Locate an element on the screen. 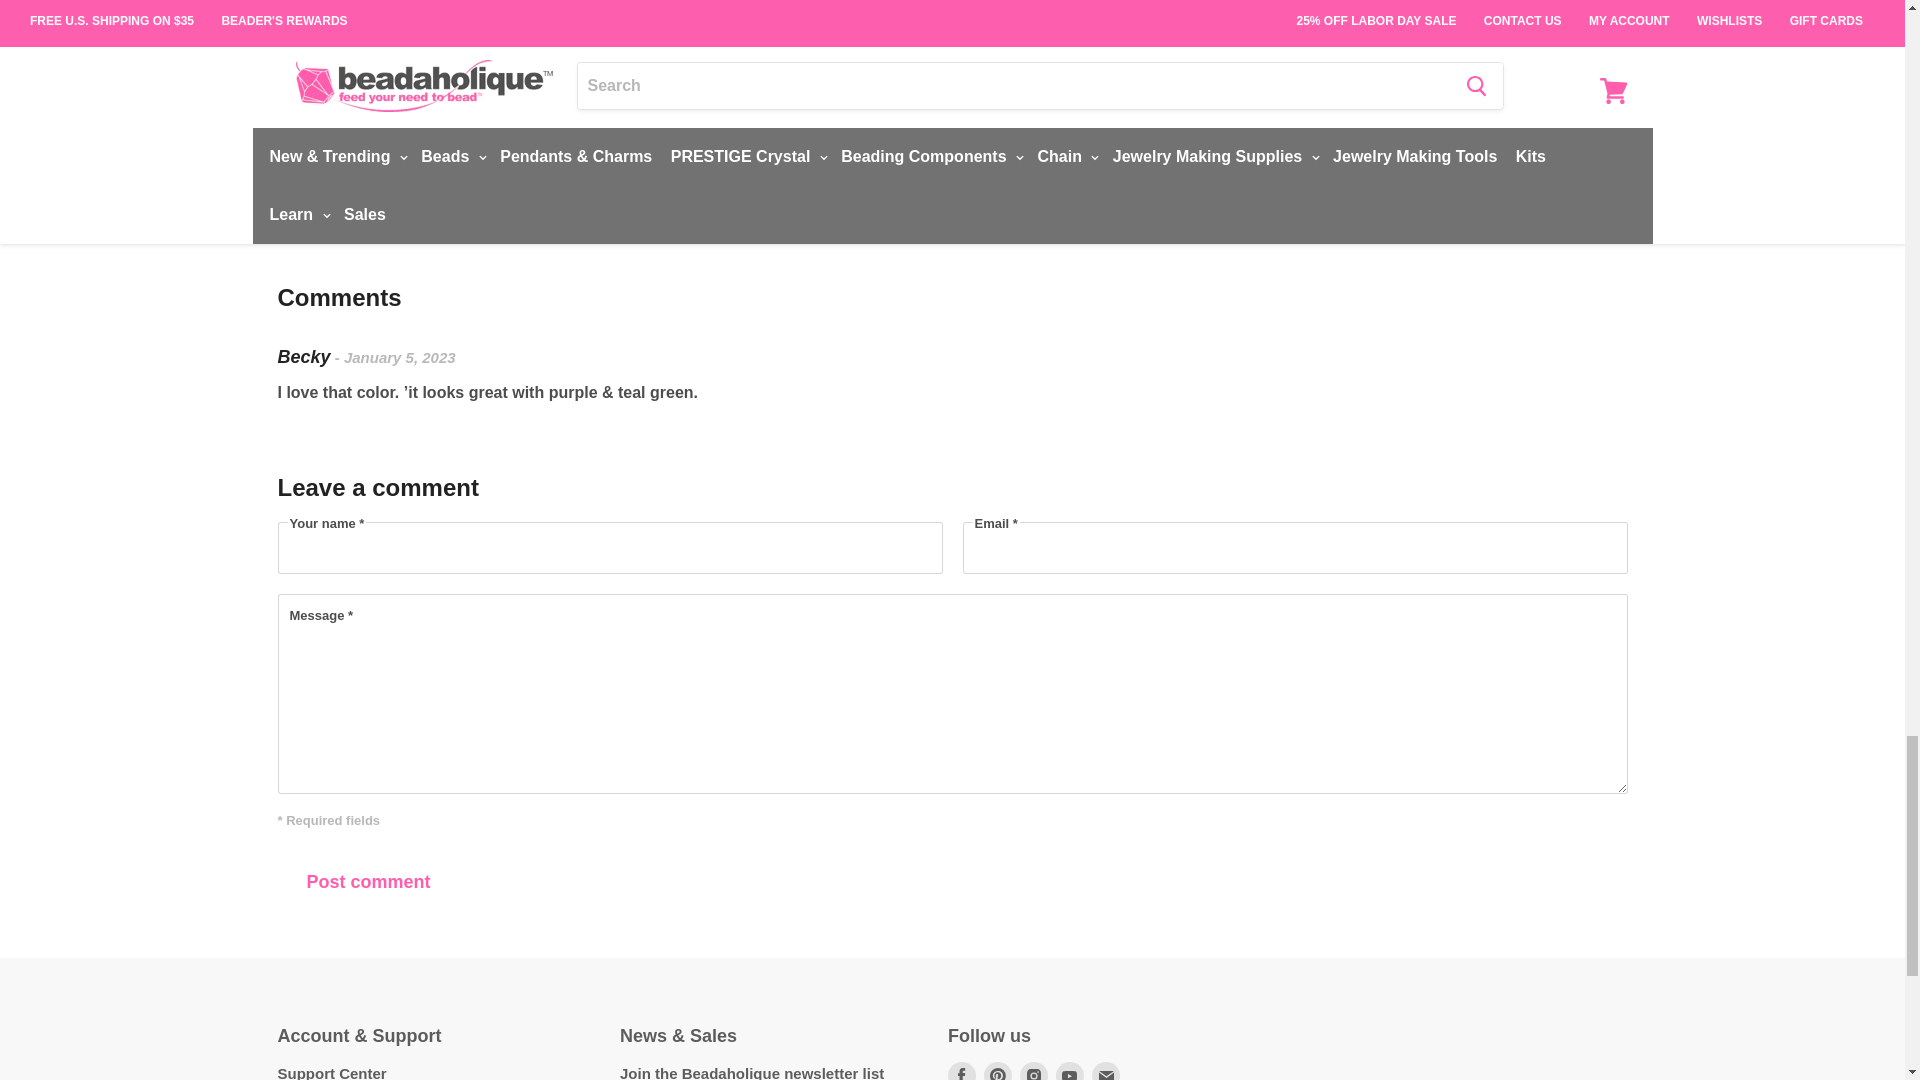 This screenshot has width=1920, height=1080. Pinterest is located at coordinates (997, 1069).